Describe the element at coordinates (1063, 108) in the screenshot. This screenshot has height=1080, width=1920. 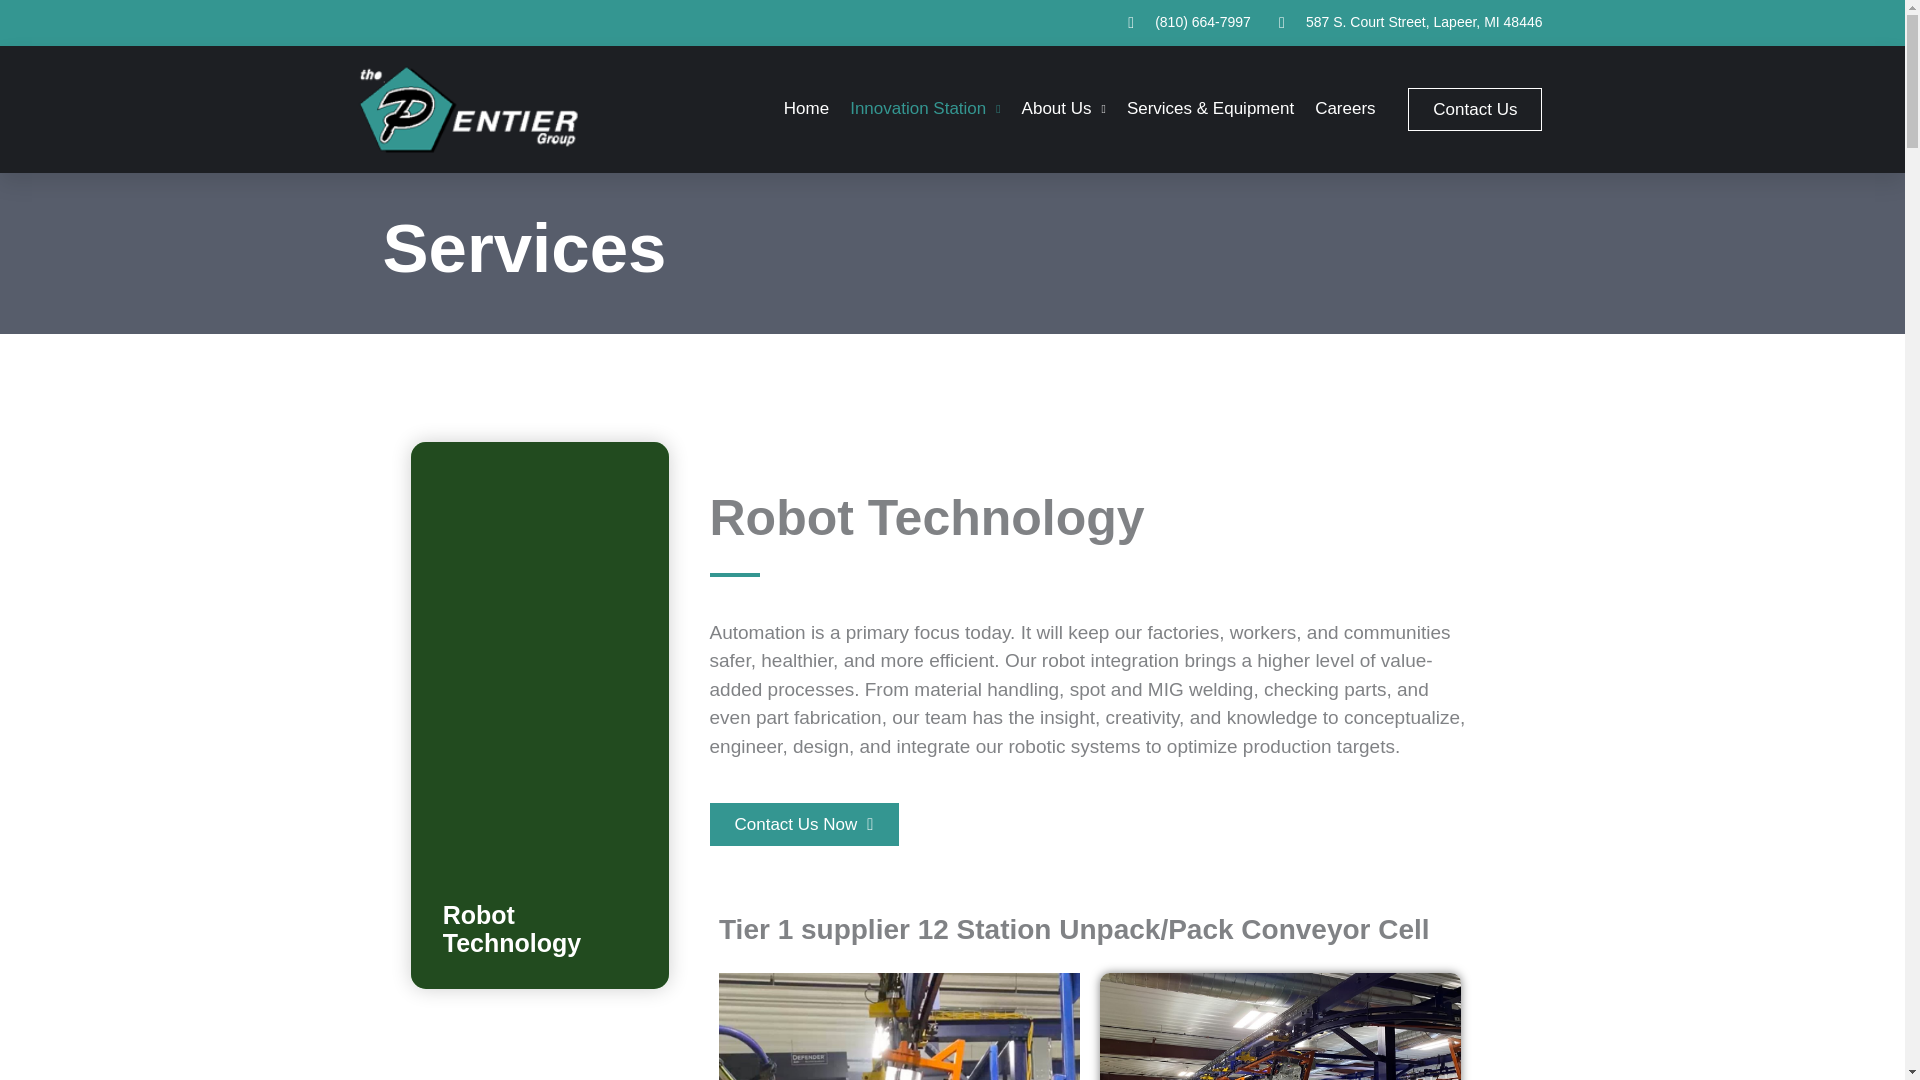
I see `About Us` at that location.